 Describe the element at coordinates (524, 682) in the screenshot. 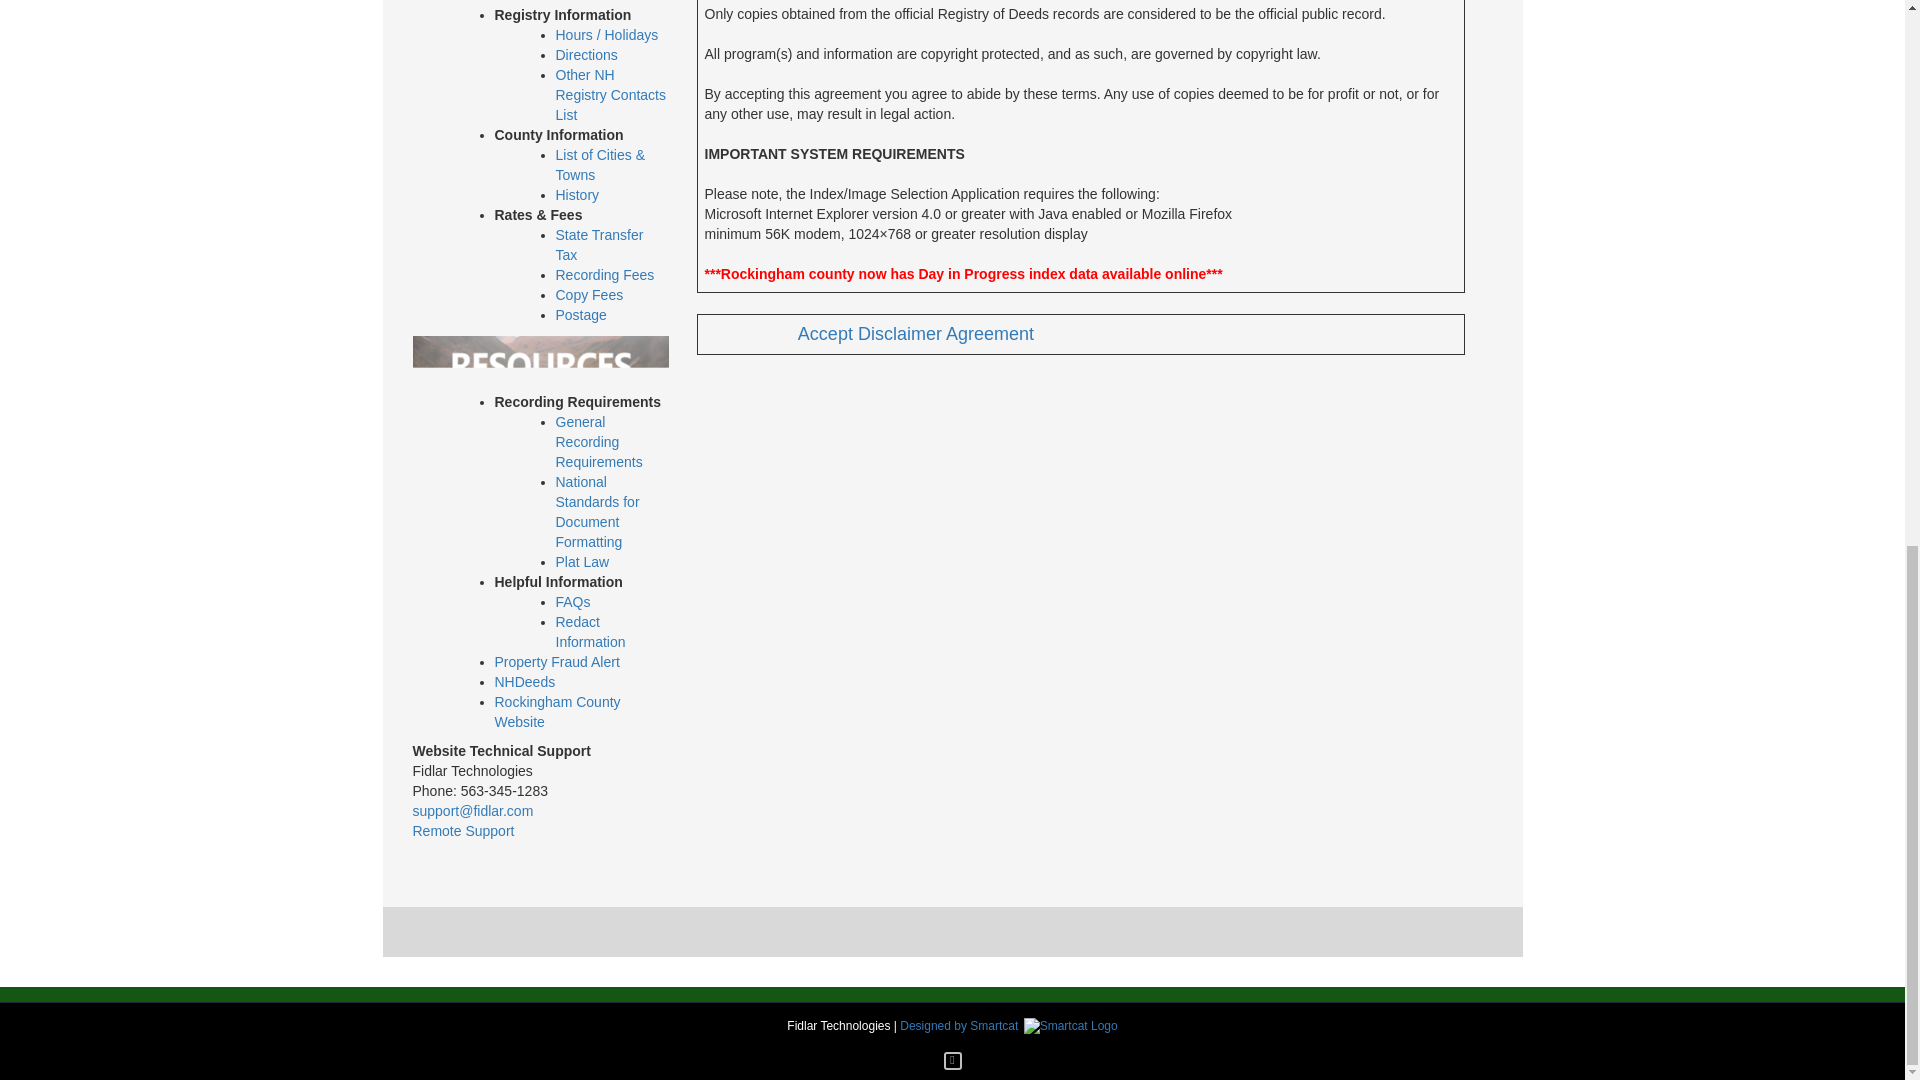

I see `NHDeeds` at that location.